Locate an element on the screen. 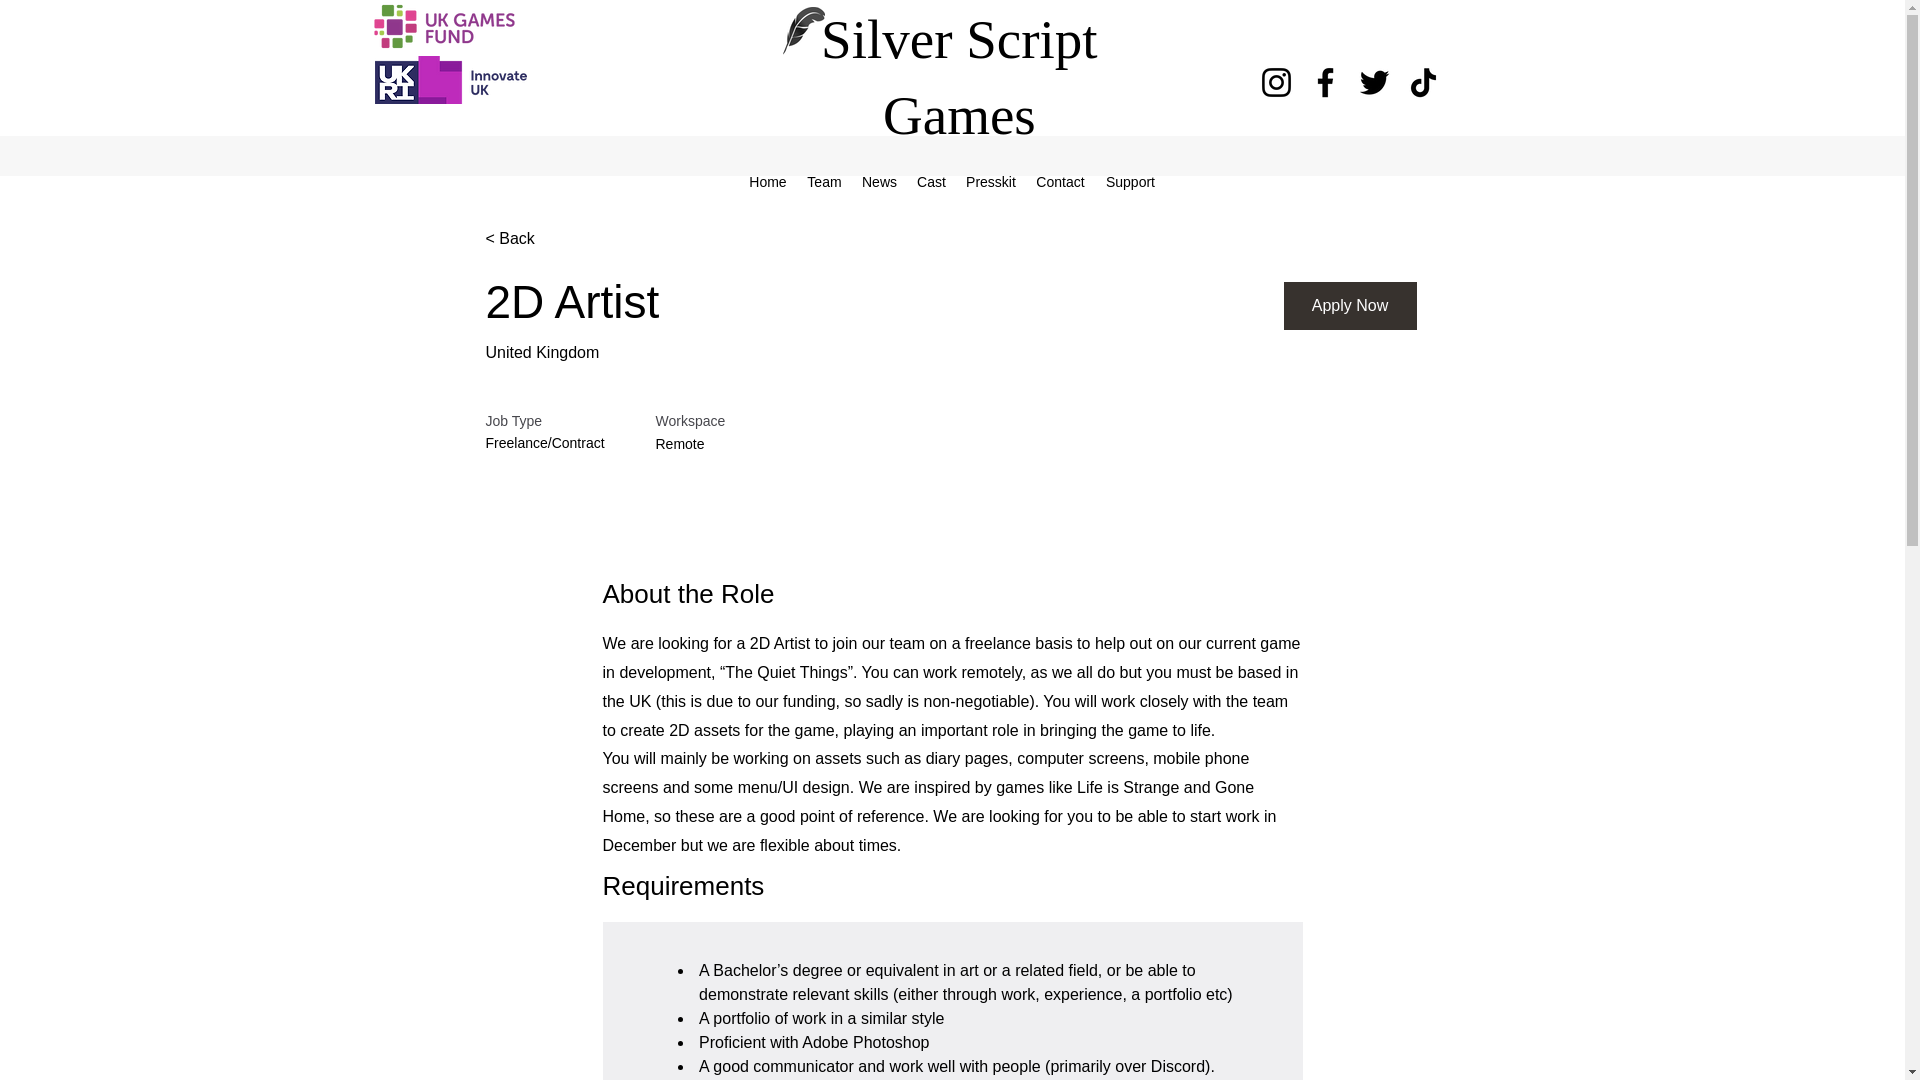  Team is located at coordinates (824, 182).